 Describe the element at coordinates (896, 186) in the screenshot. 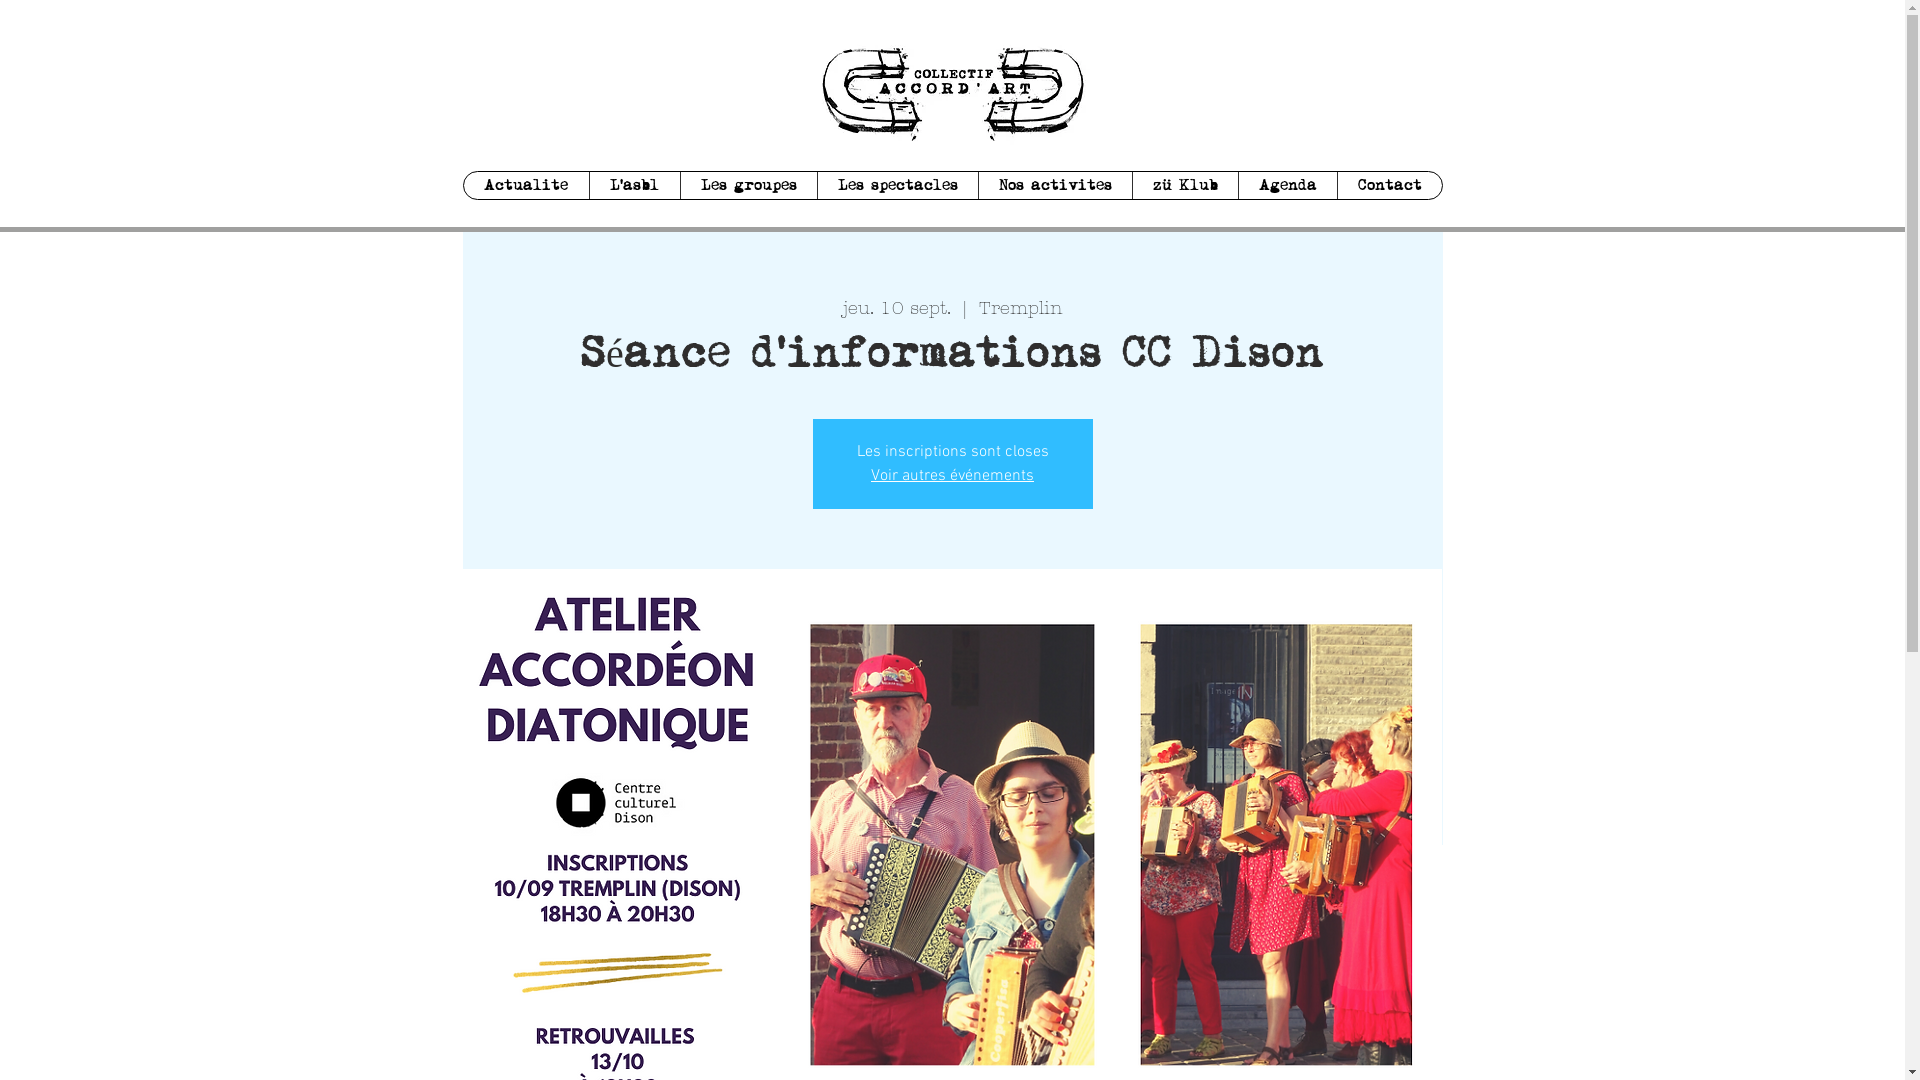

I see `Les spectacles` at that location.